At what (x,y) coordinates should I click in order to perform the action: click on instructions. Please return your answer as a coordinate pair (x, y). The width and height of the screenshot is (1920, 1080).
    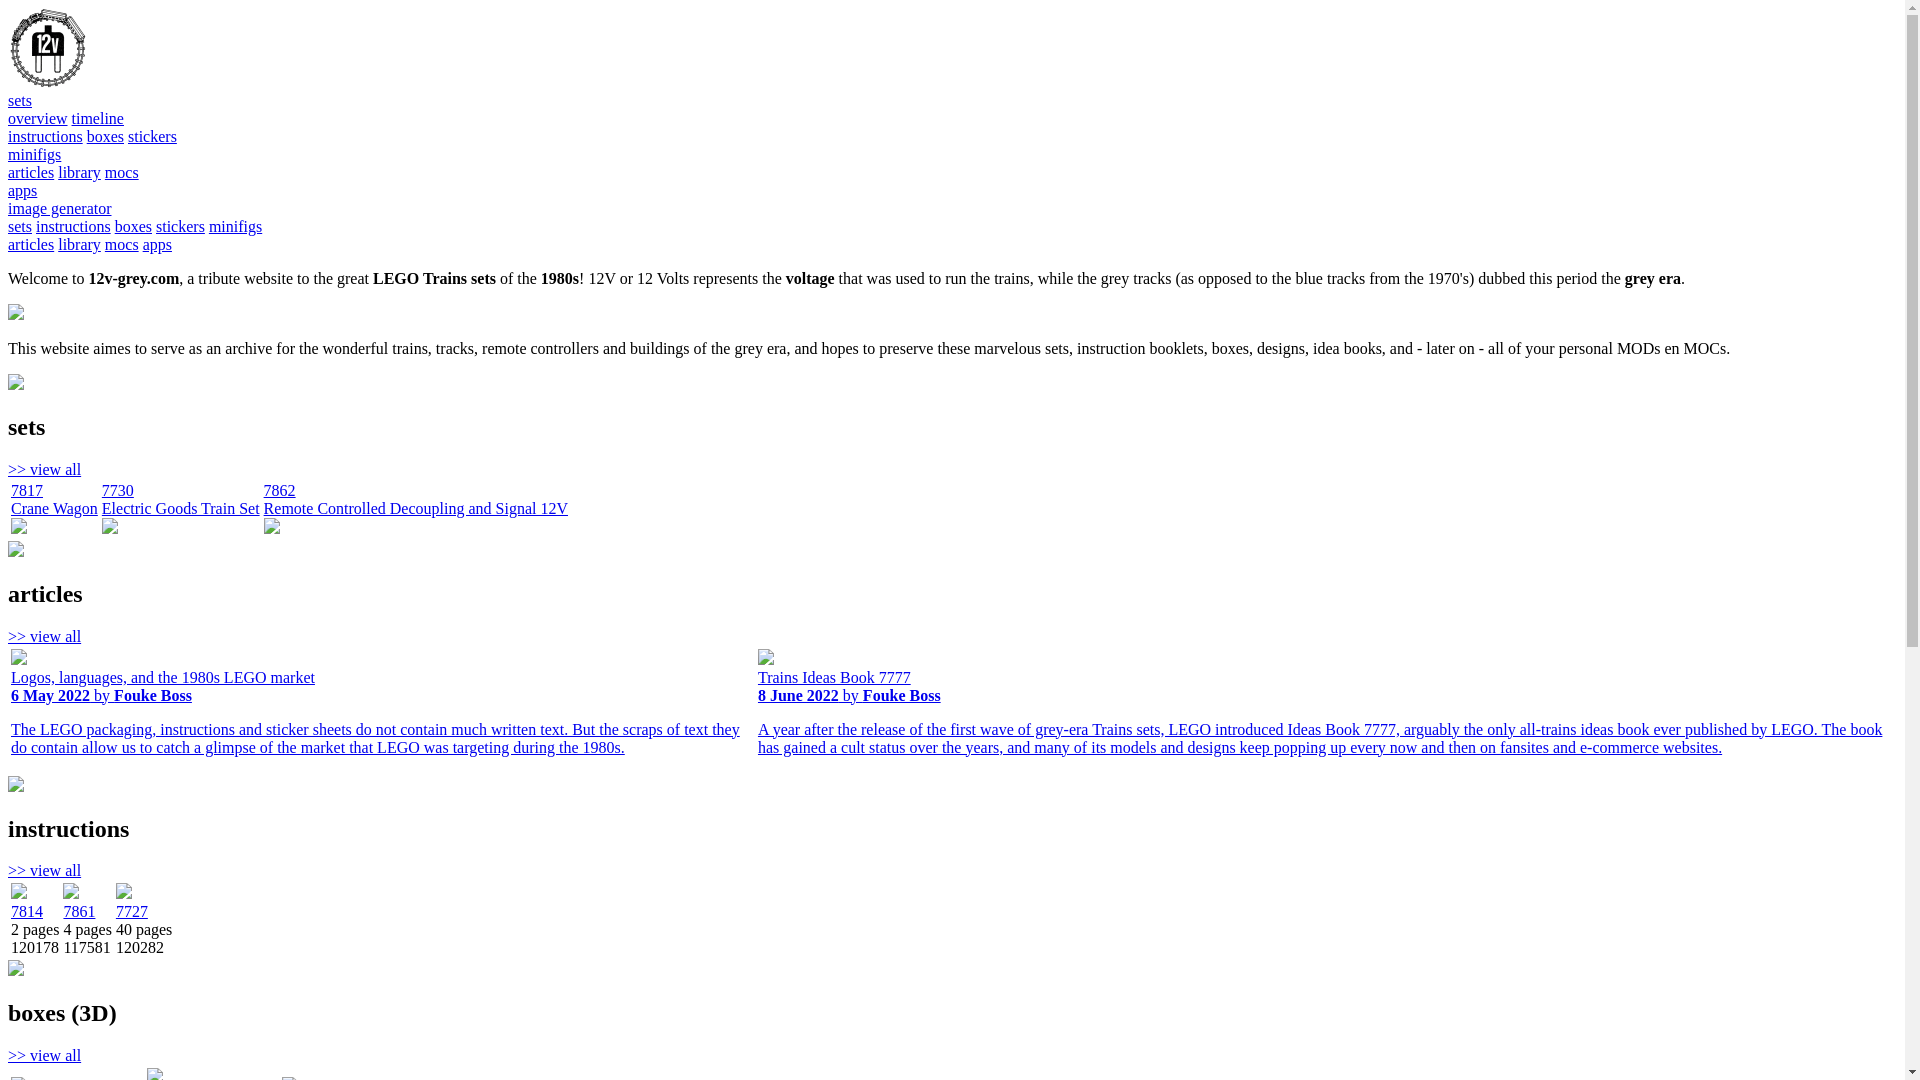
    Looking at the image, I should click on (74, 226).